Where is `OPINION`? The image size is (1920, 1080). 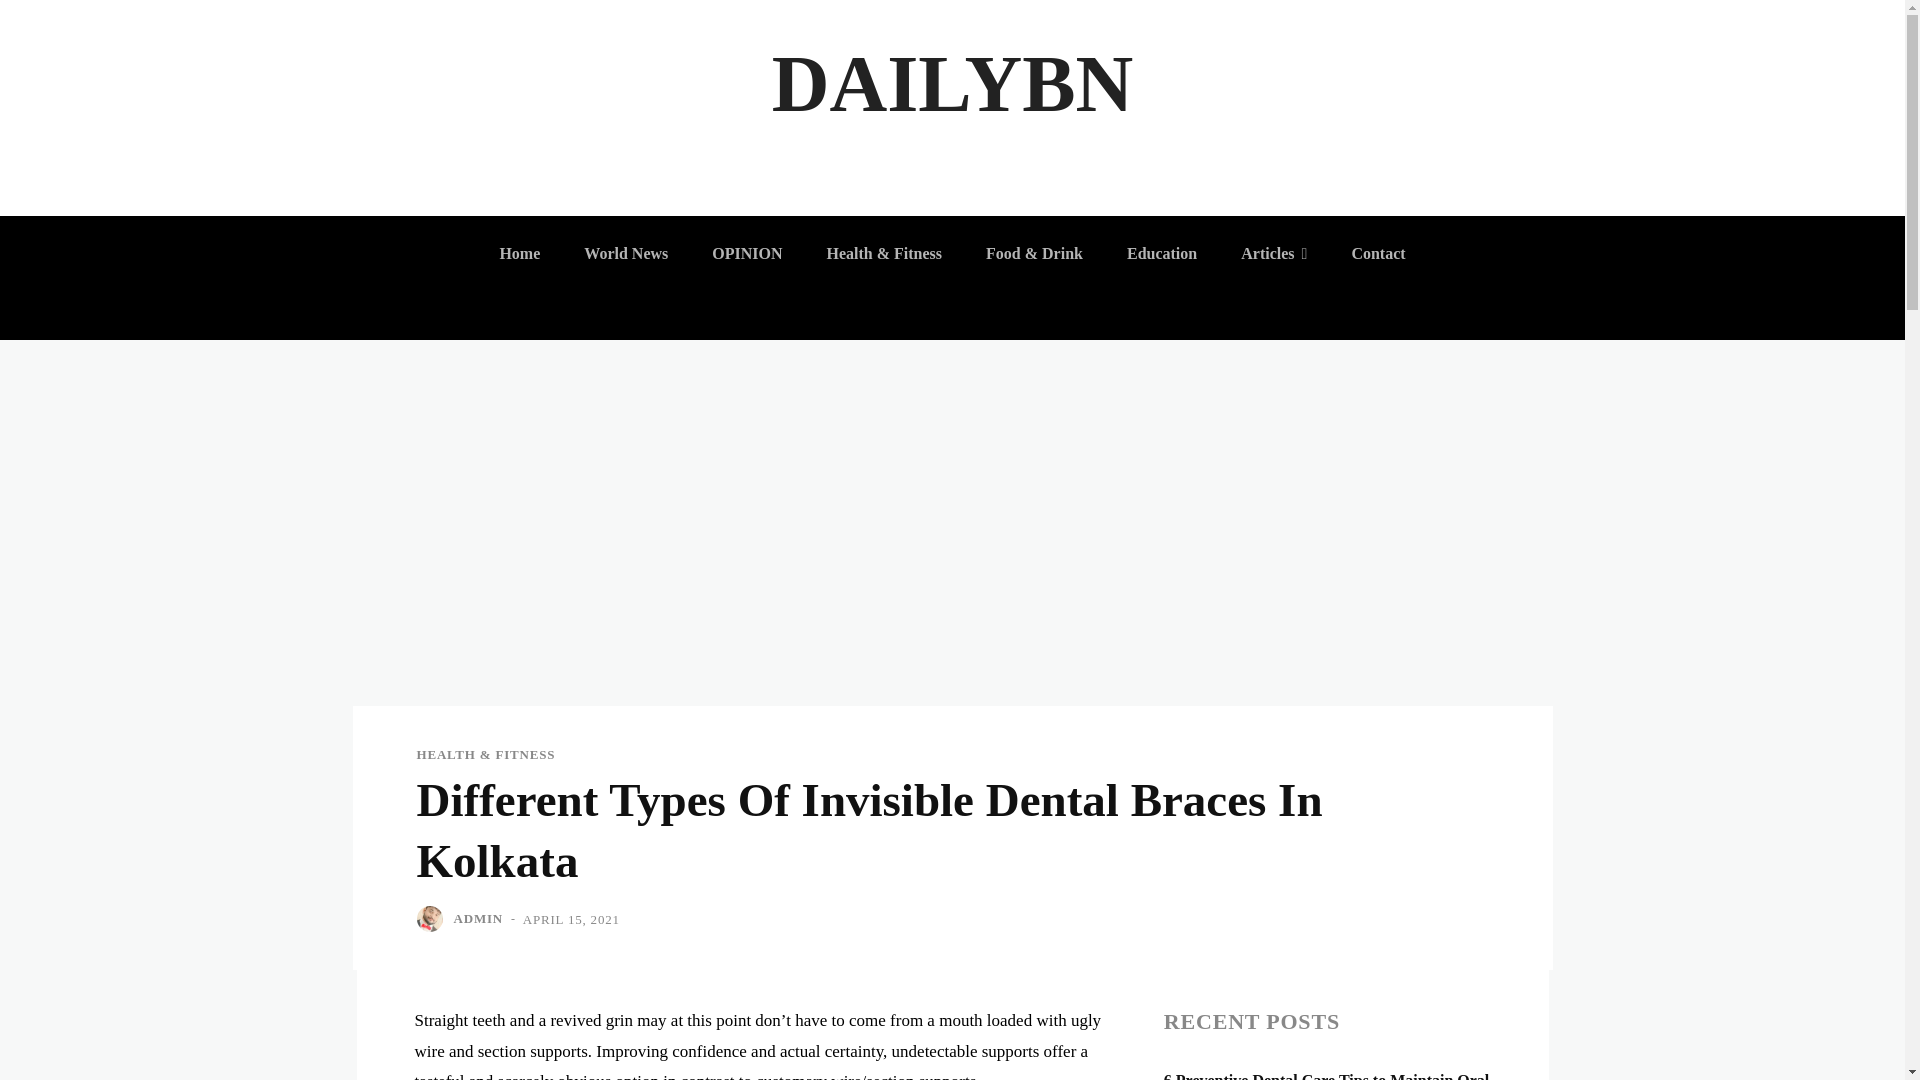
OPINION is located at coordinates (747, 254).